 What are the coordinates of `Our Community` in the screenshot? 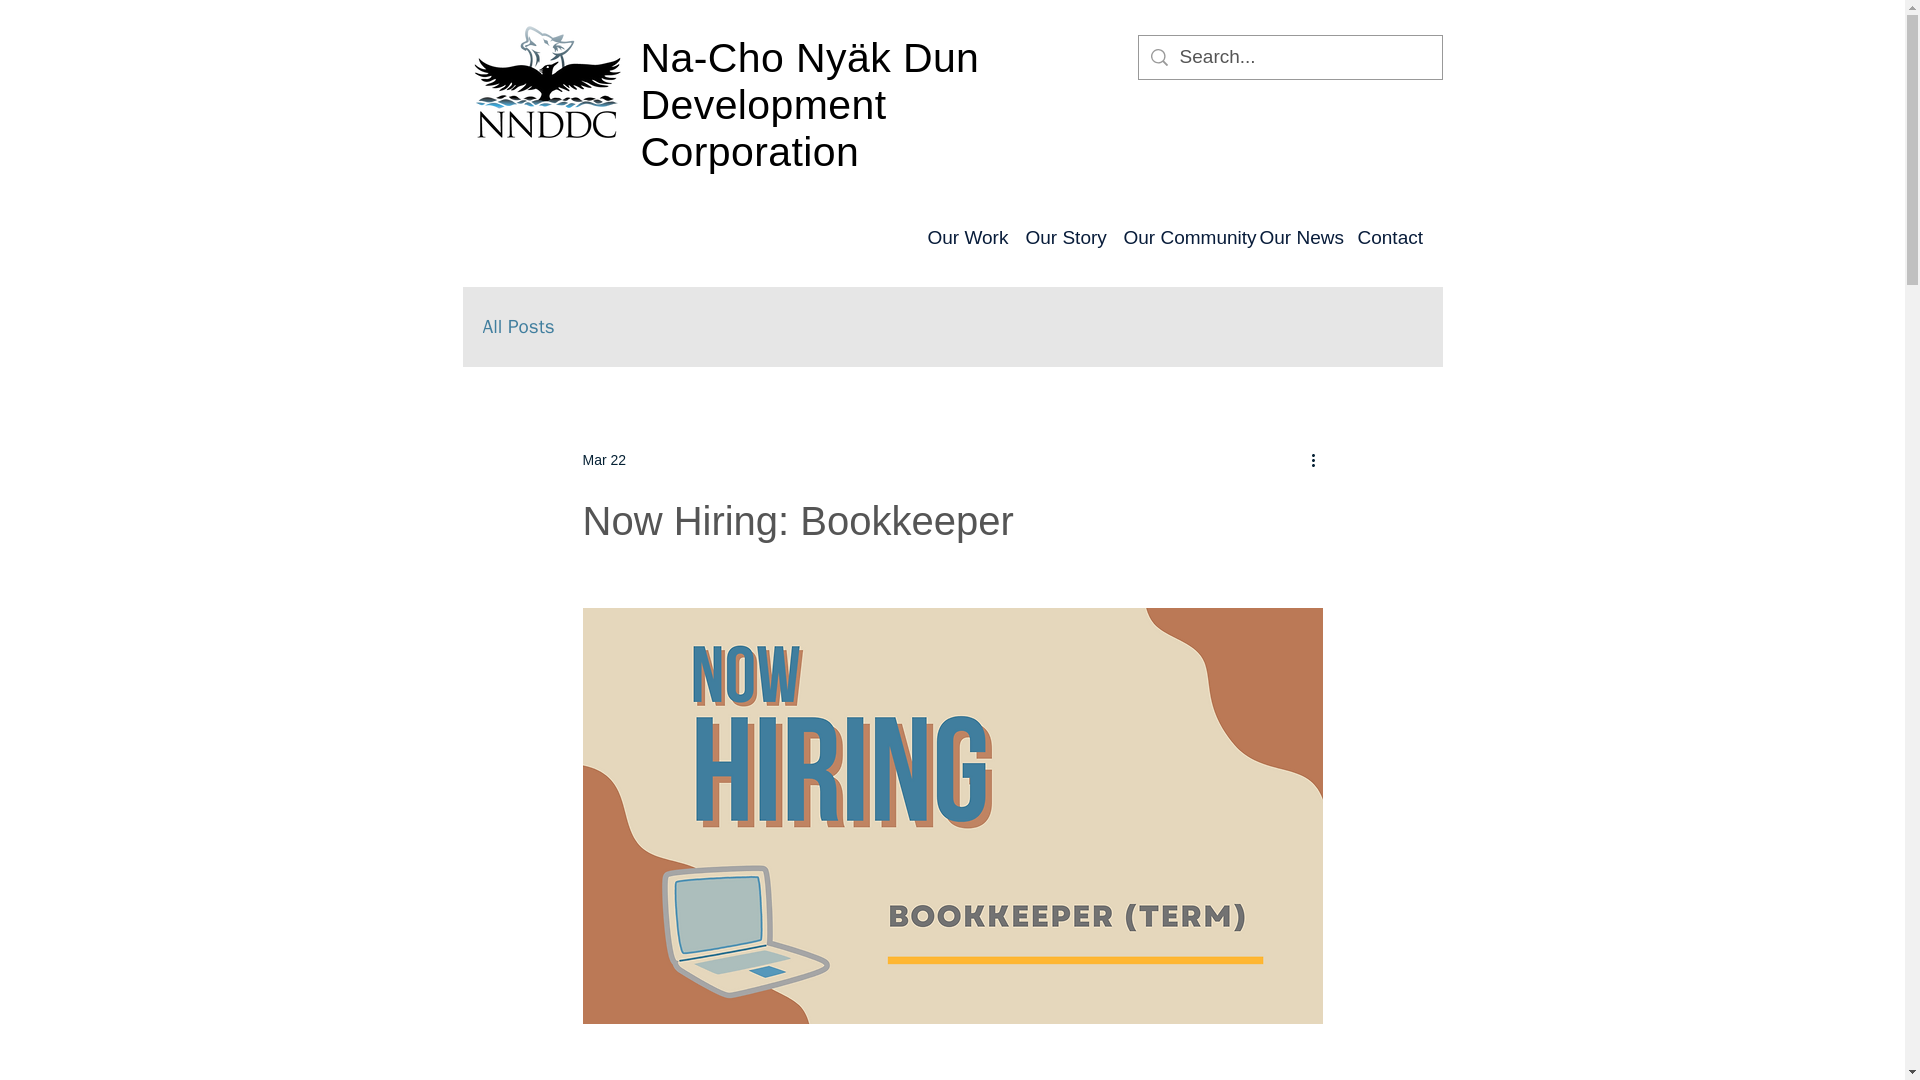 It's located at (1176, 238).